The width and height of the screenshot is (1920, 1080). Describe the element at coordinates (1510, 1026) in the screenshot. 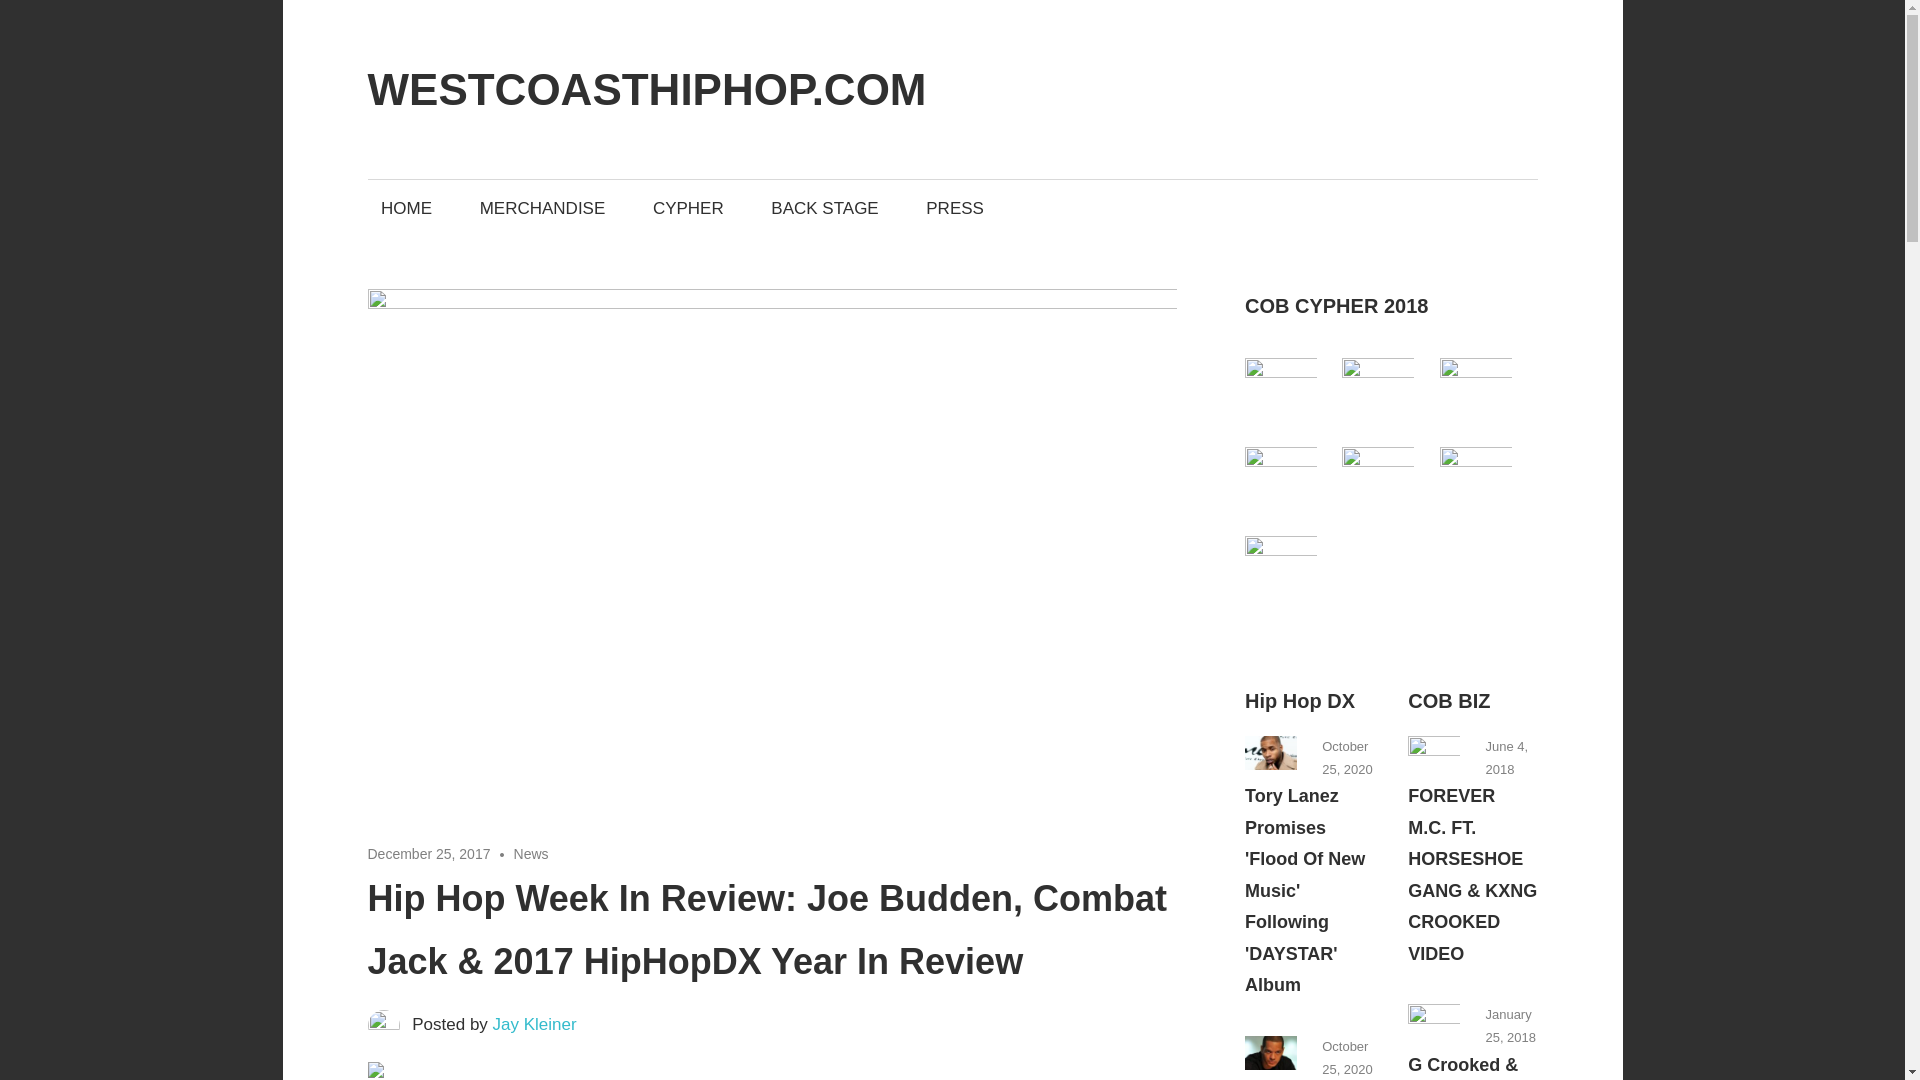

I see `6:27 am` at that location.